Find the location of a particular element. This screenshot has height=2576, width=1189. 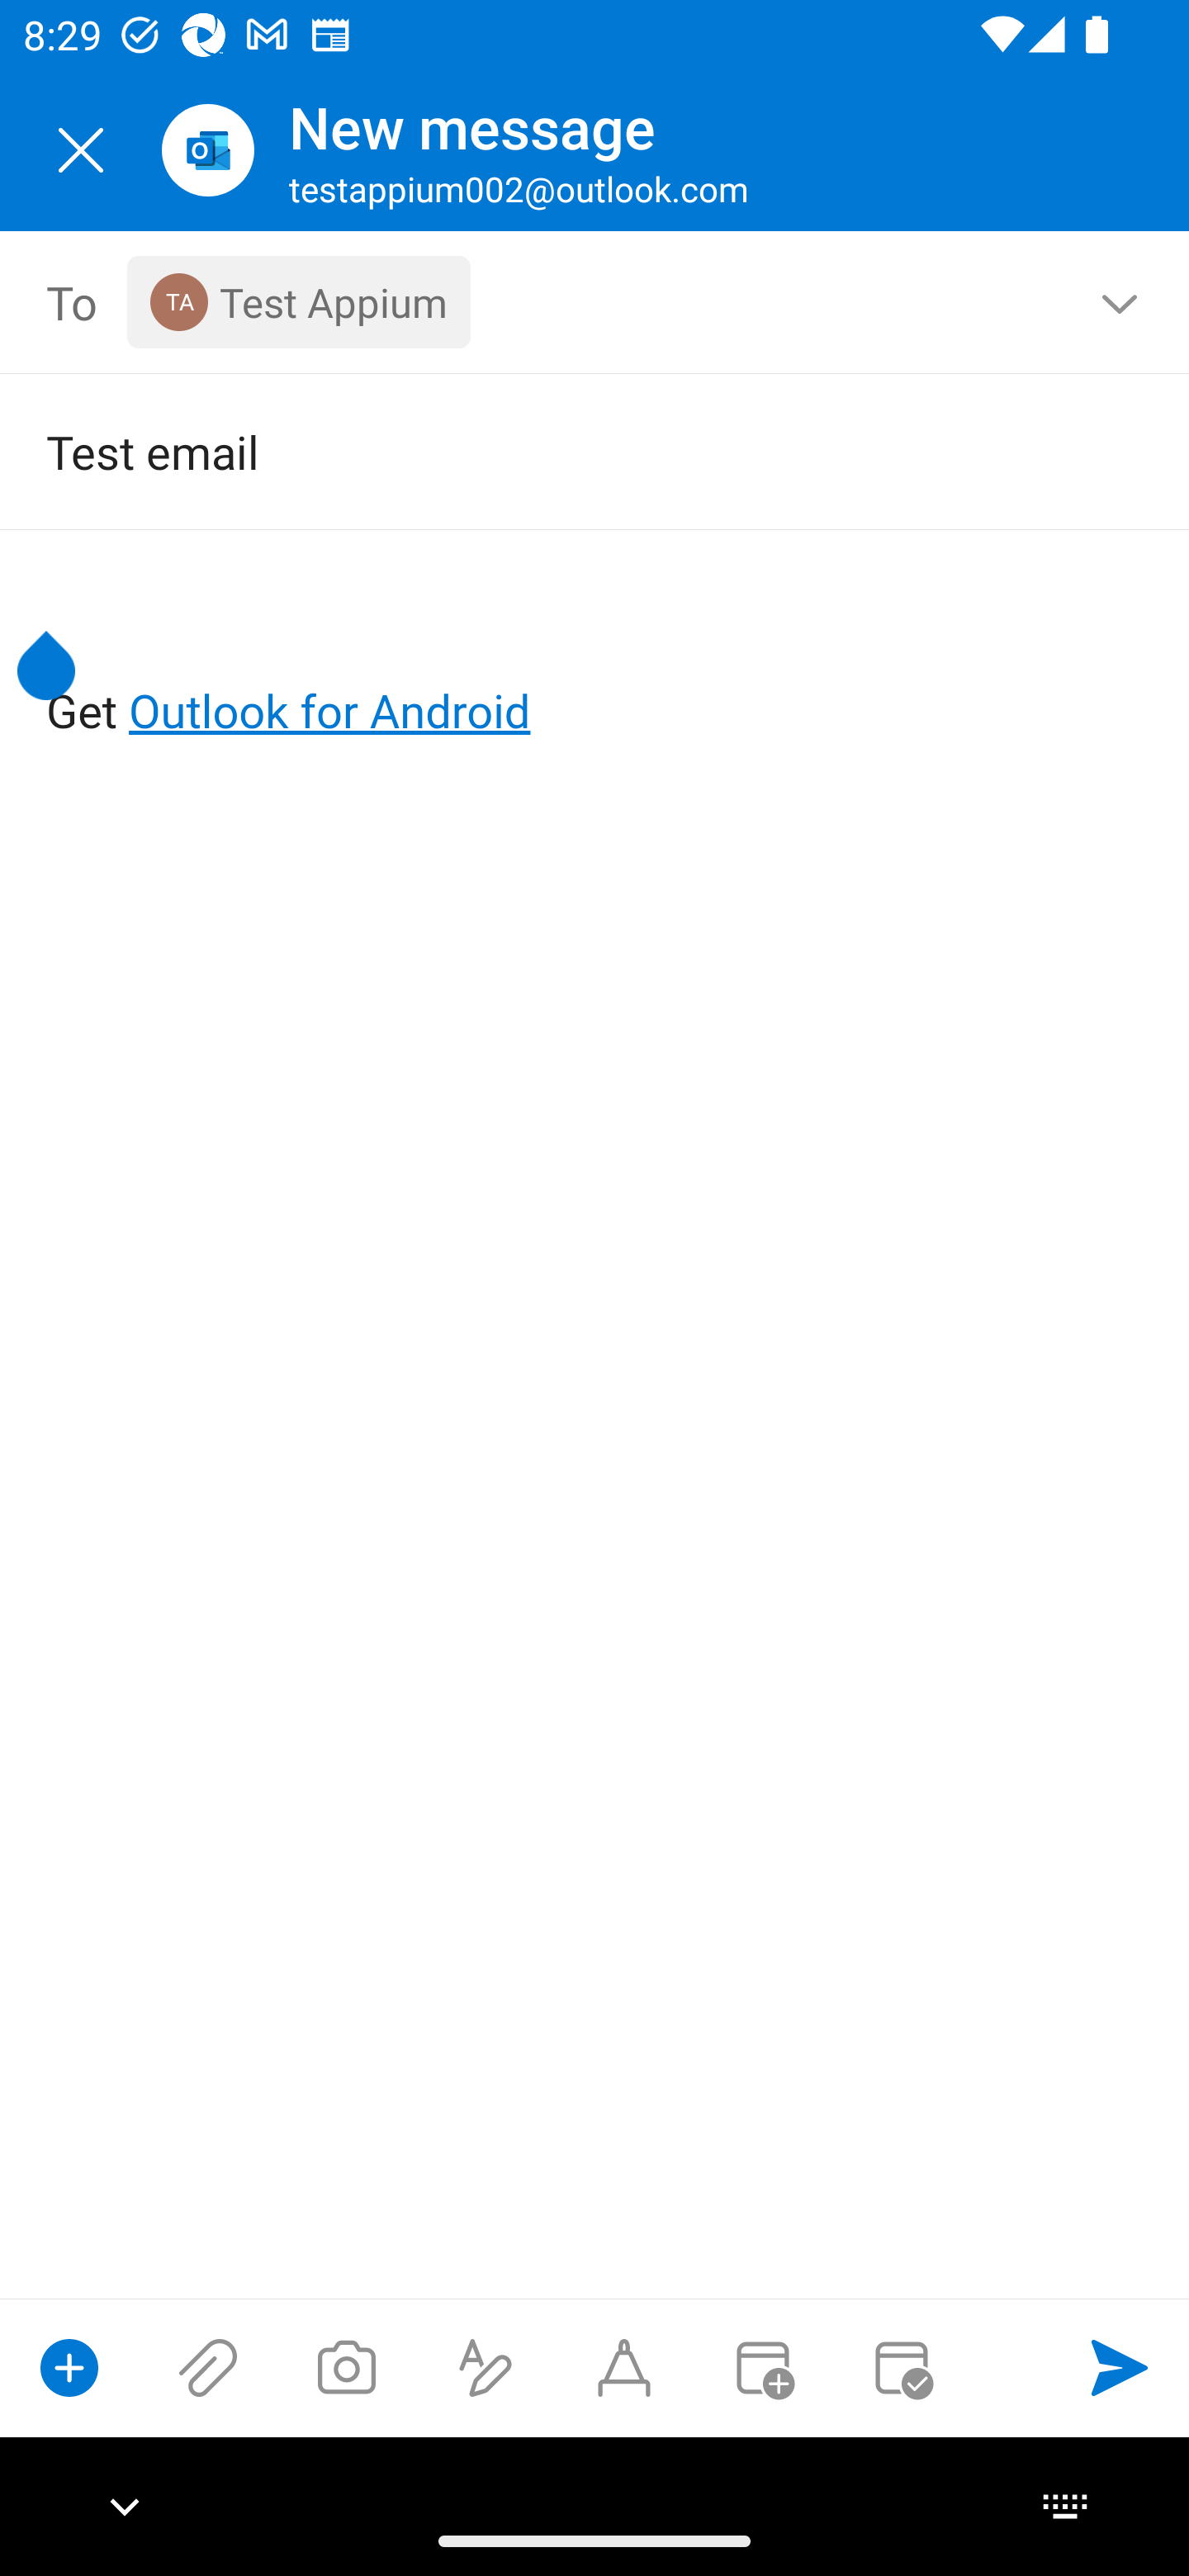

Show formatting options is located at coordinates (486, 2367).